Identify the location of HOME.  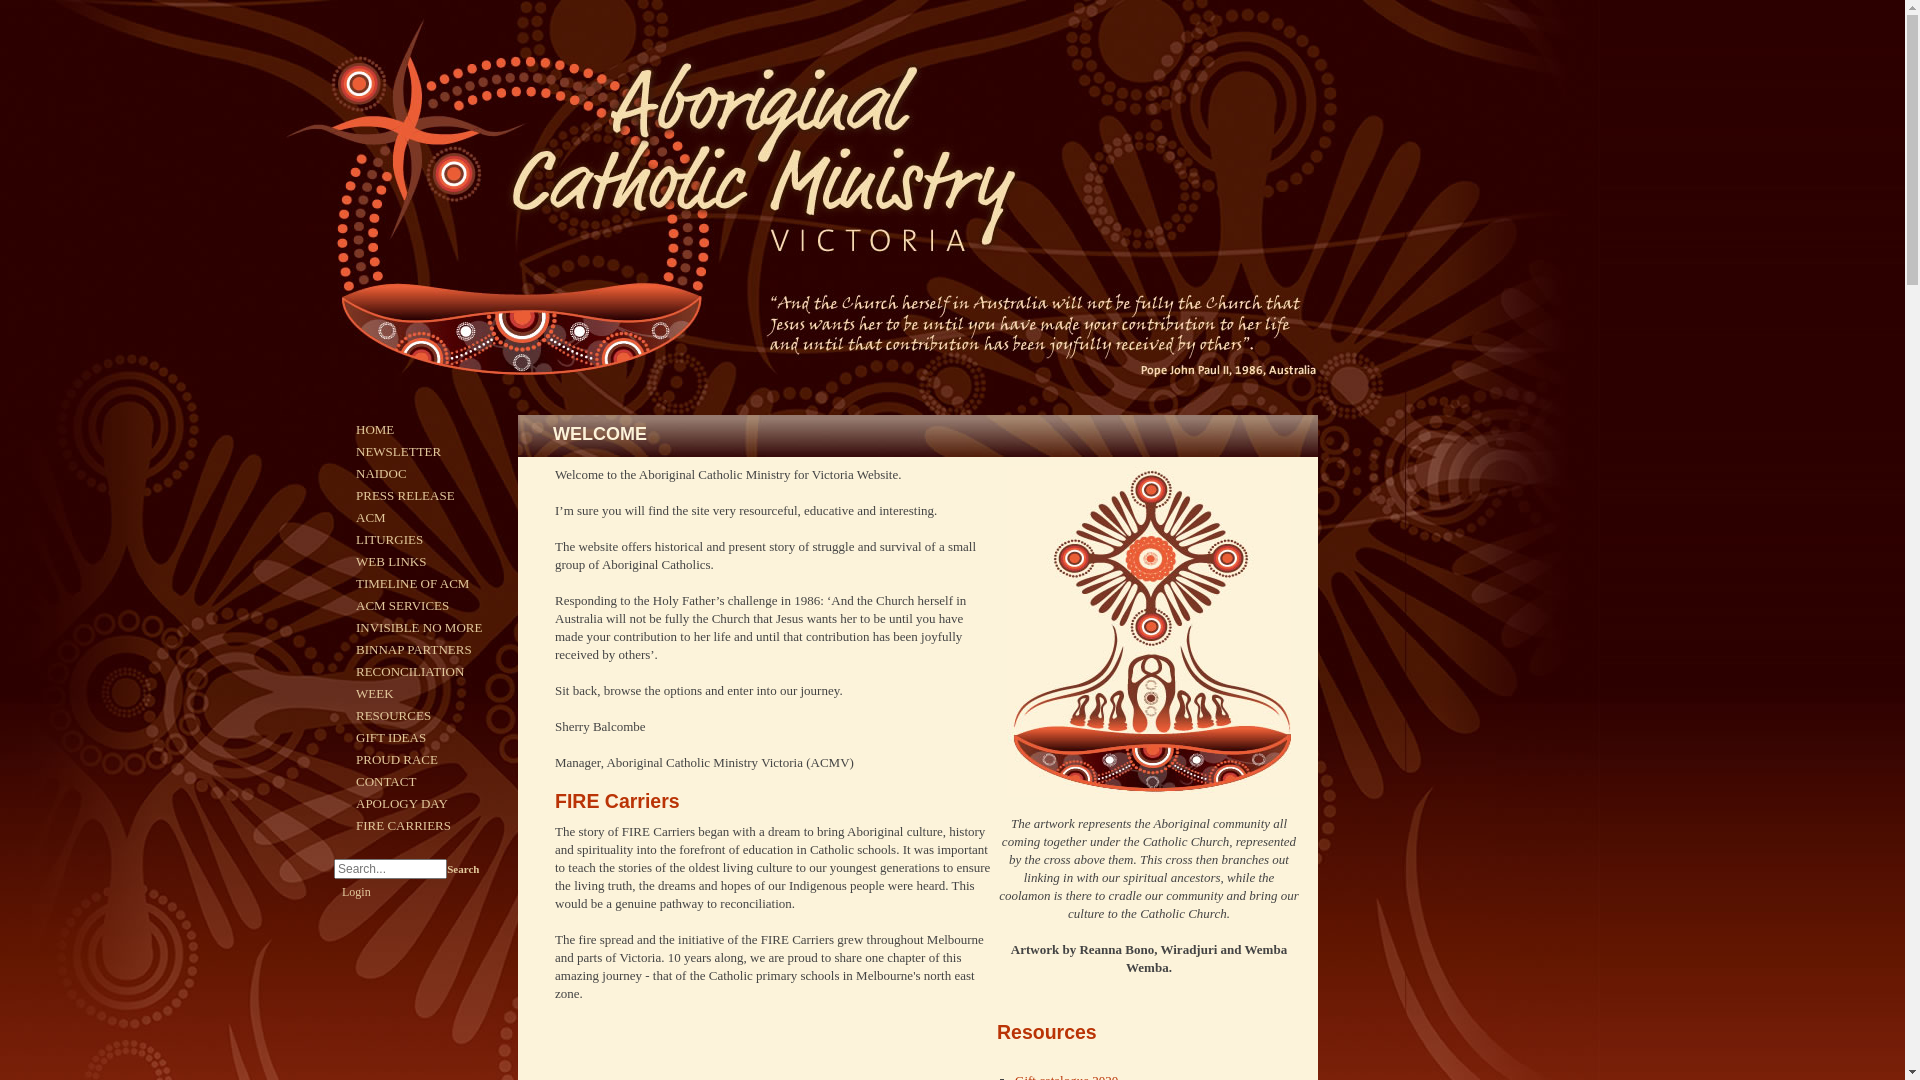
(375, 430).